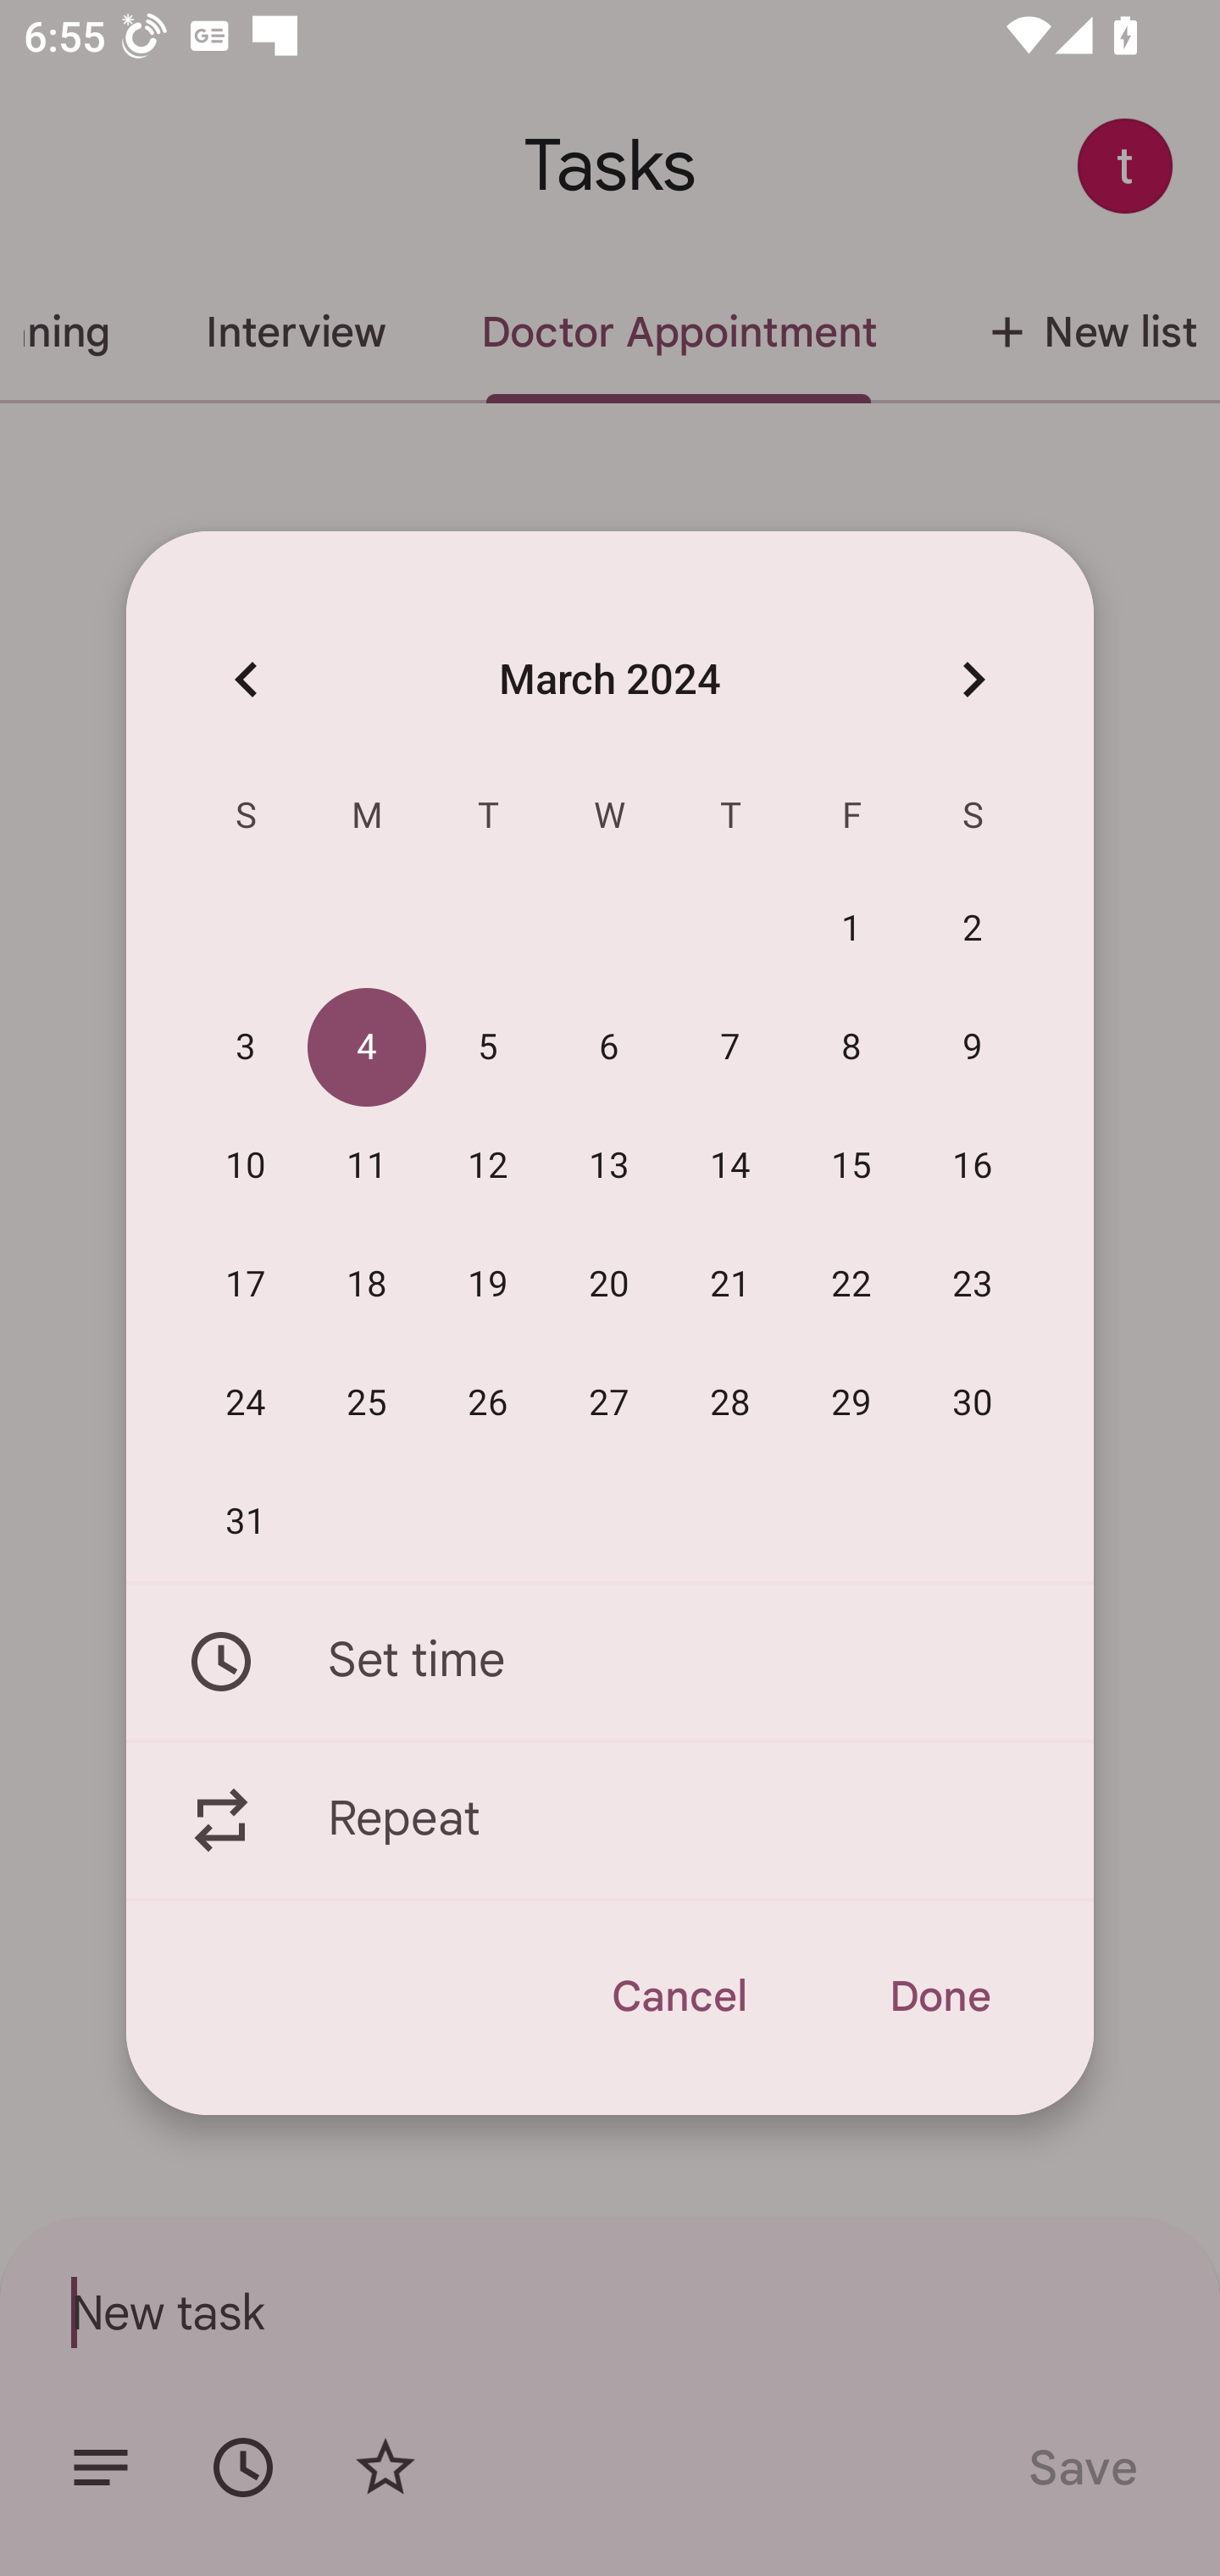  Describe the element at coordinates (488, 1048) in the screenshot. I see `5 05 March 2024` at that location.